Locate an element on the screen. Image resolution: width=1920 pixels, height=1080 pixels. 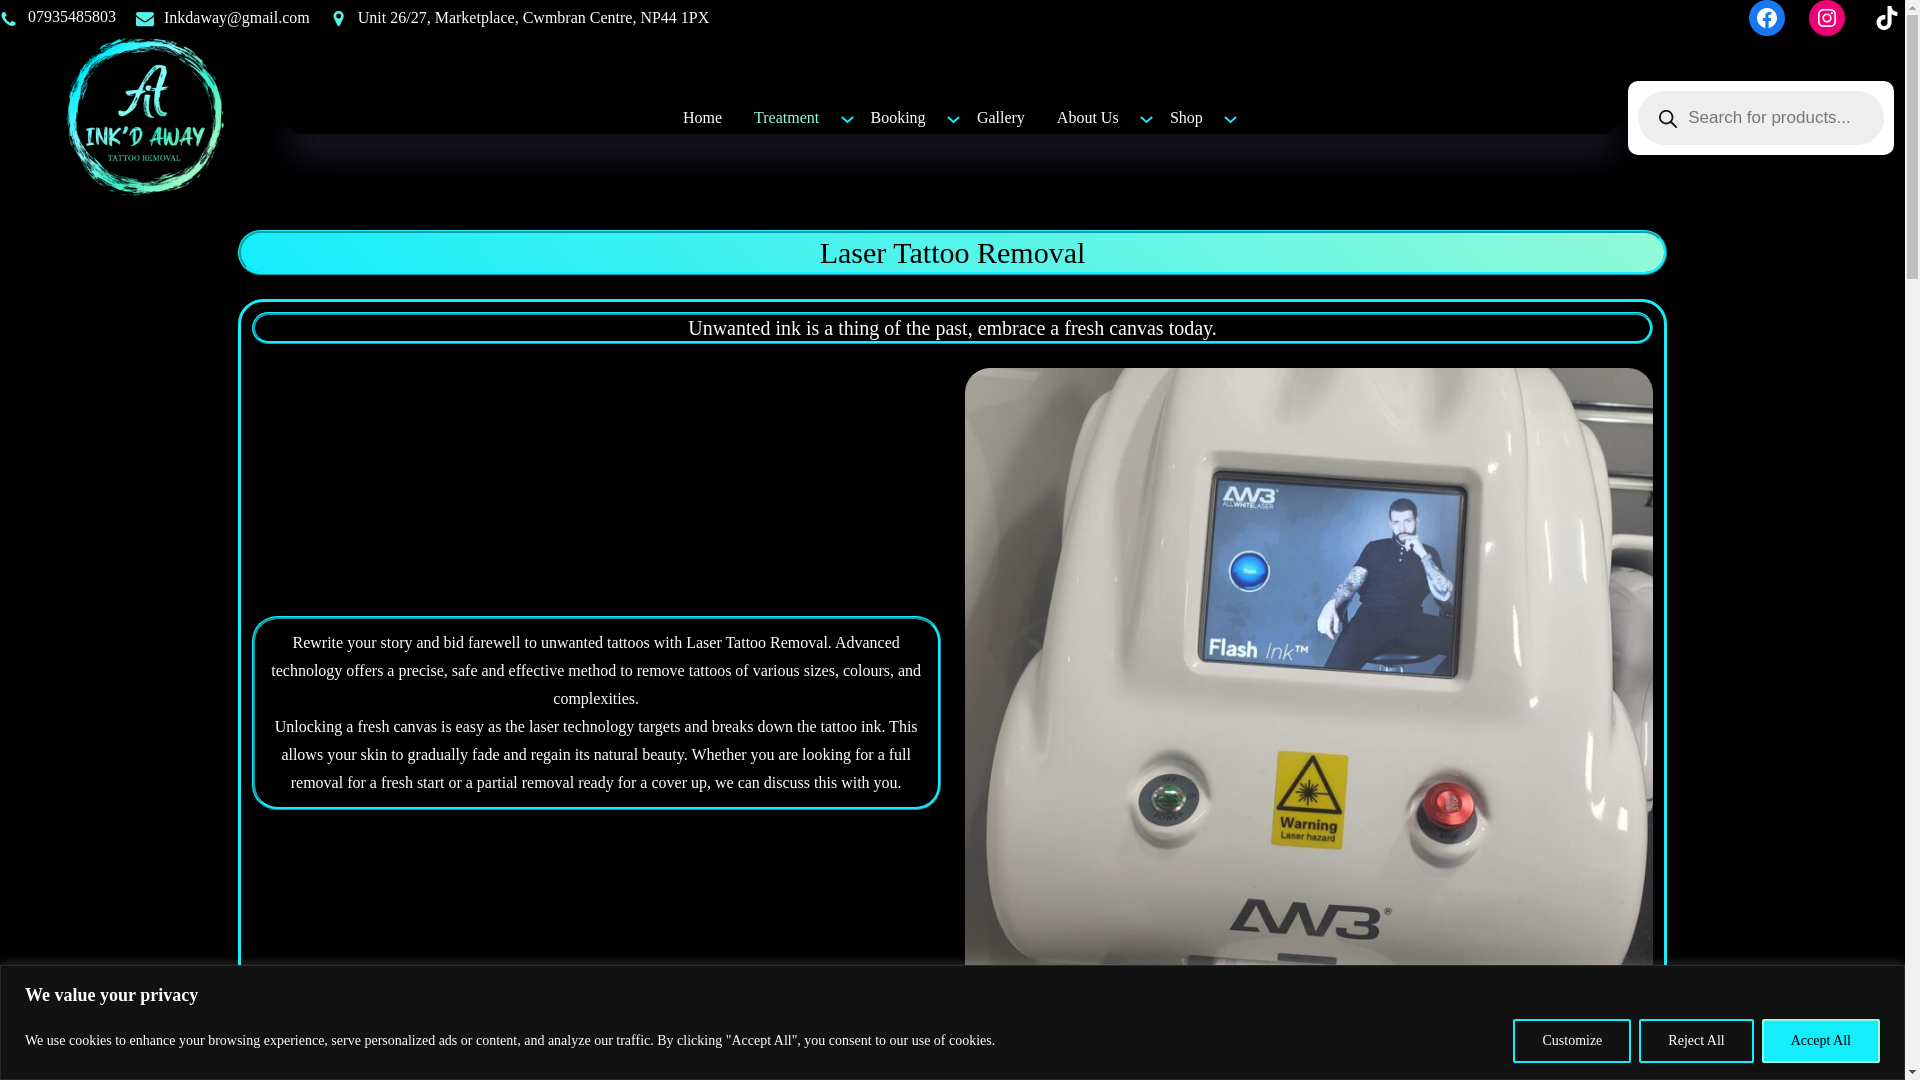
Reject All is located at coordinates (1696, 1040).